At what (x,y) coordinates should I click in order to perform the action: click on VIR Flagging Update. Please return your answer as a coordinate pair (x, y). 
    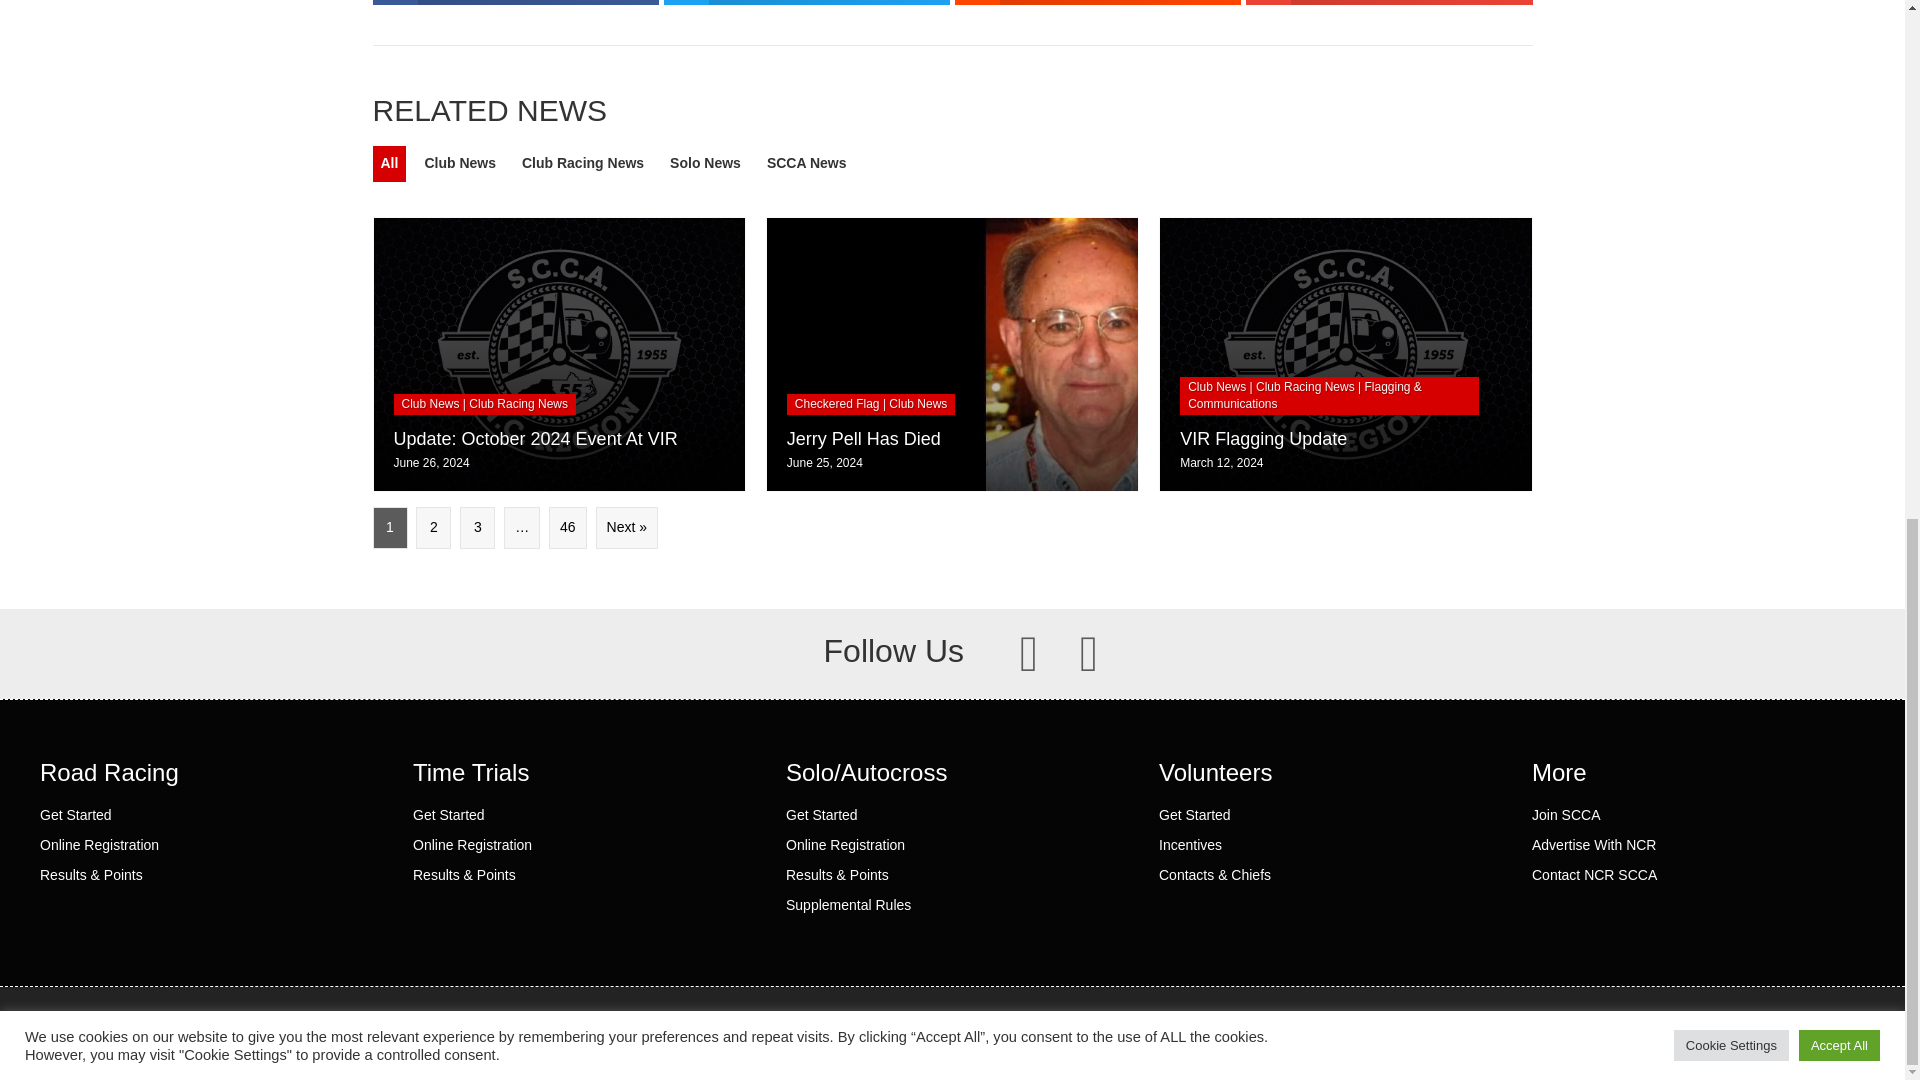
    Looking at the image, I should click on (1264, 438).